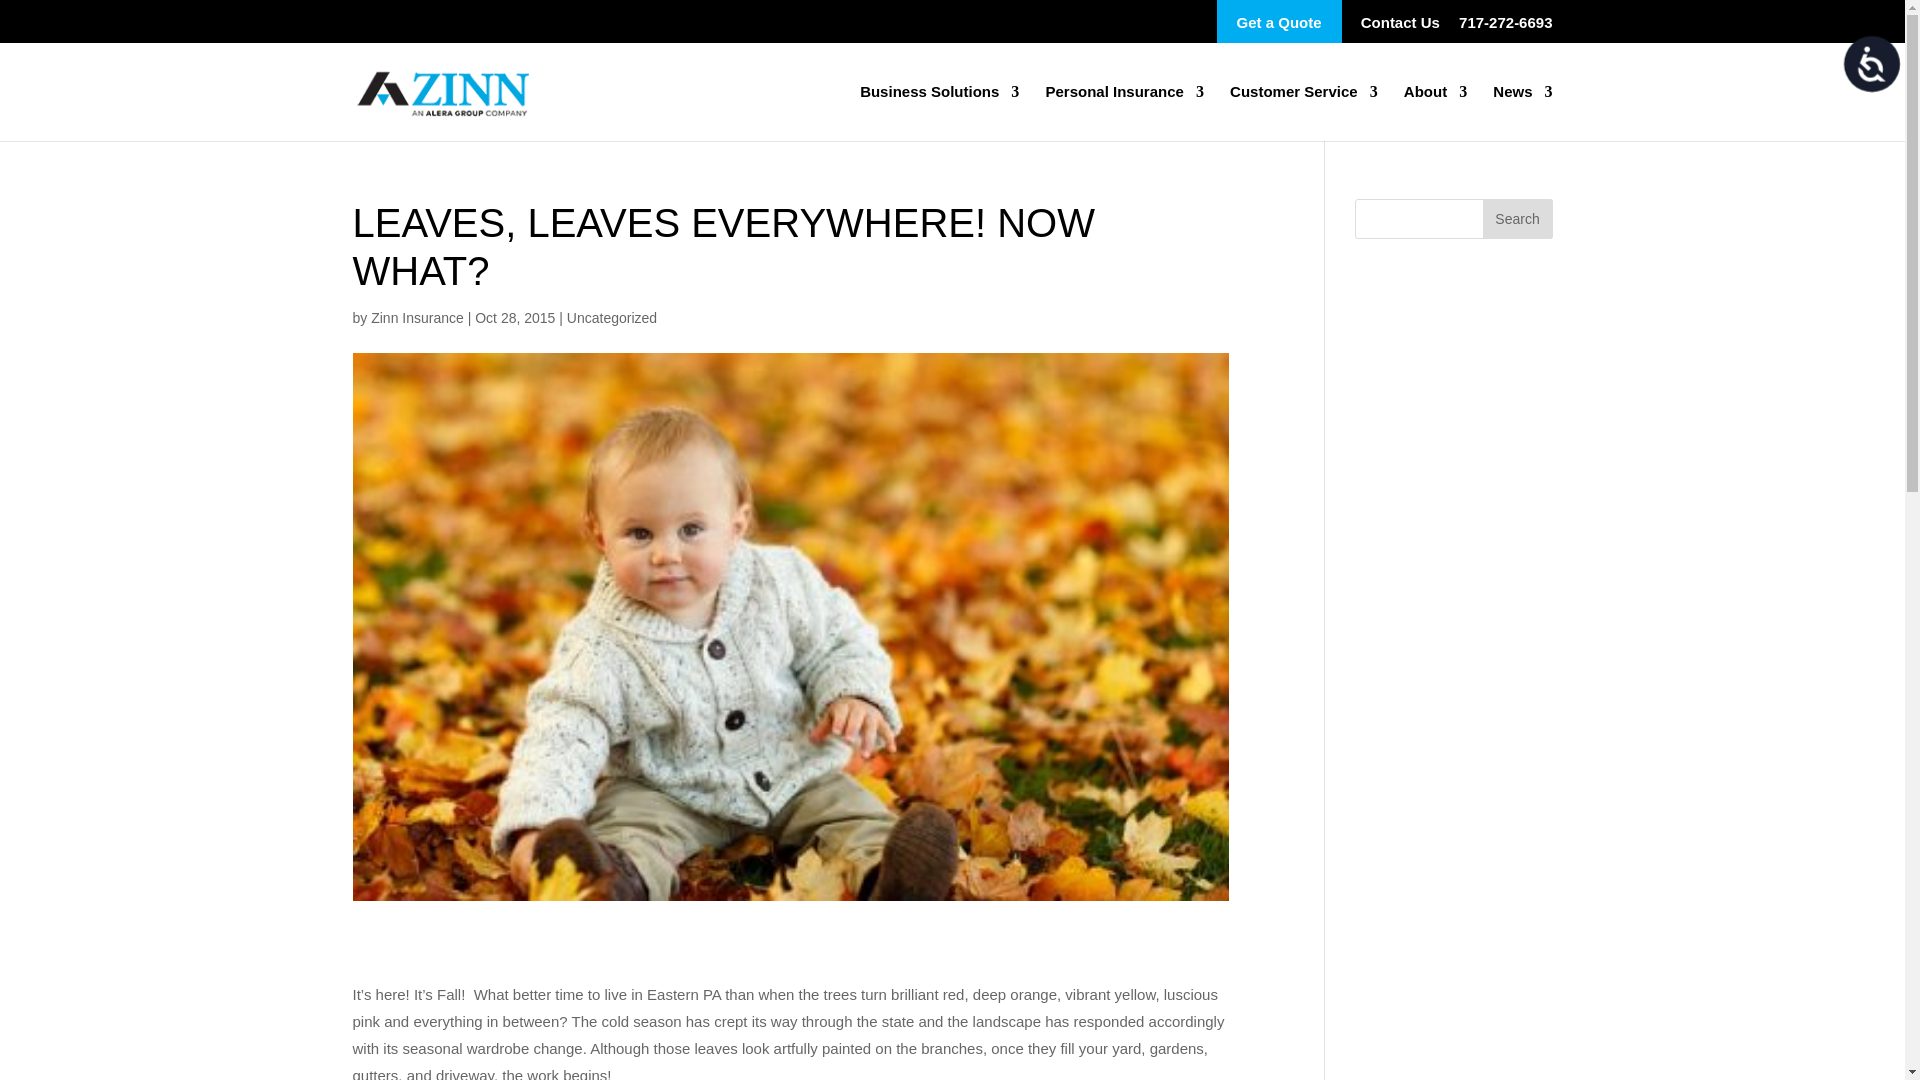 This screenshot has width=1920, height=1080. What do you see at coordinates (1304, 113) in the screenshot?
I see `Customer Service` at bounding box center [1304, 113].